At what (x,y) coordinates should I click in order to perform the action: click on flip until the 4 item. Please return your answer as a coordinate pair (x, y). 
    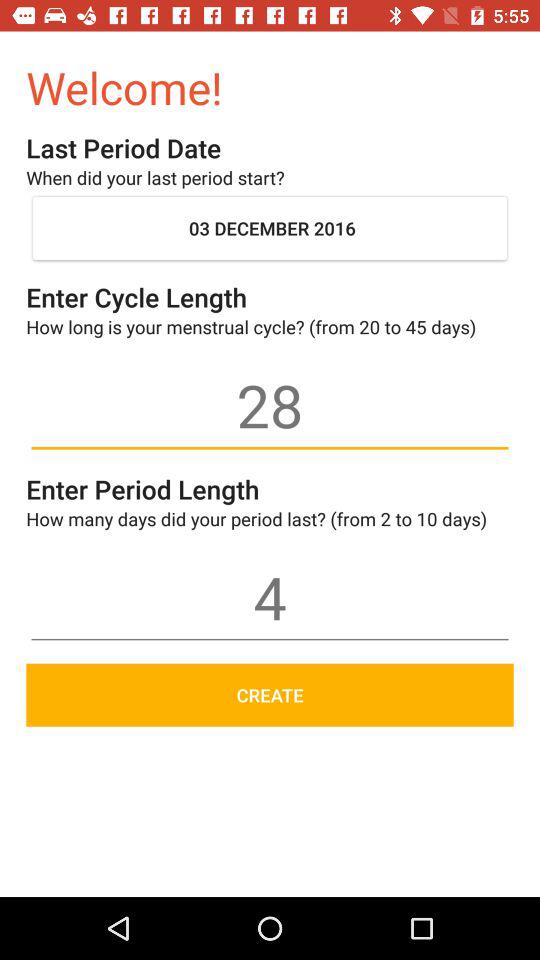
    Looking at the image, I should click on (270, 597).